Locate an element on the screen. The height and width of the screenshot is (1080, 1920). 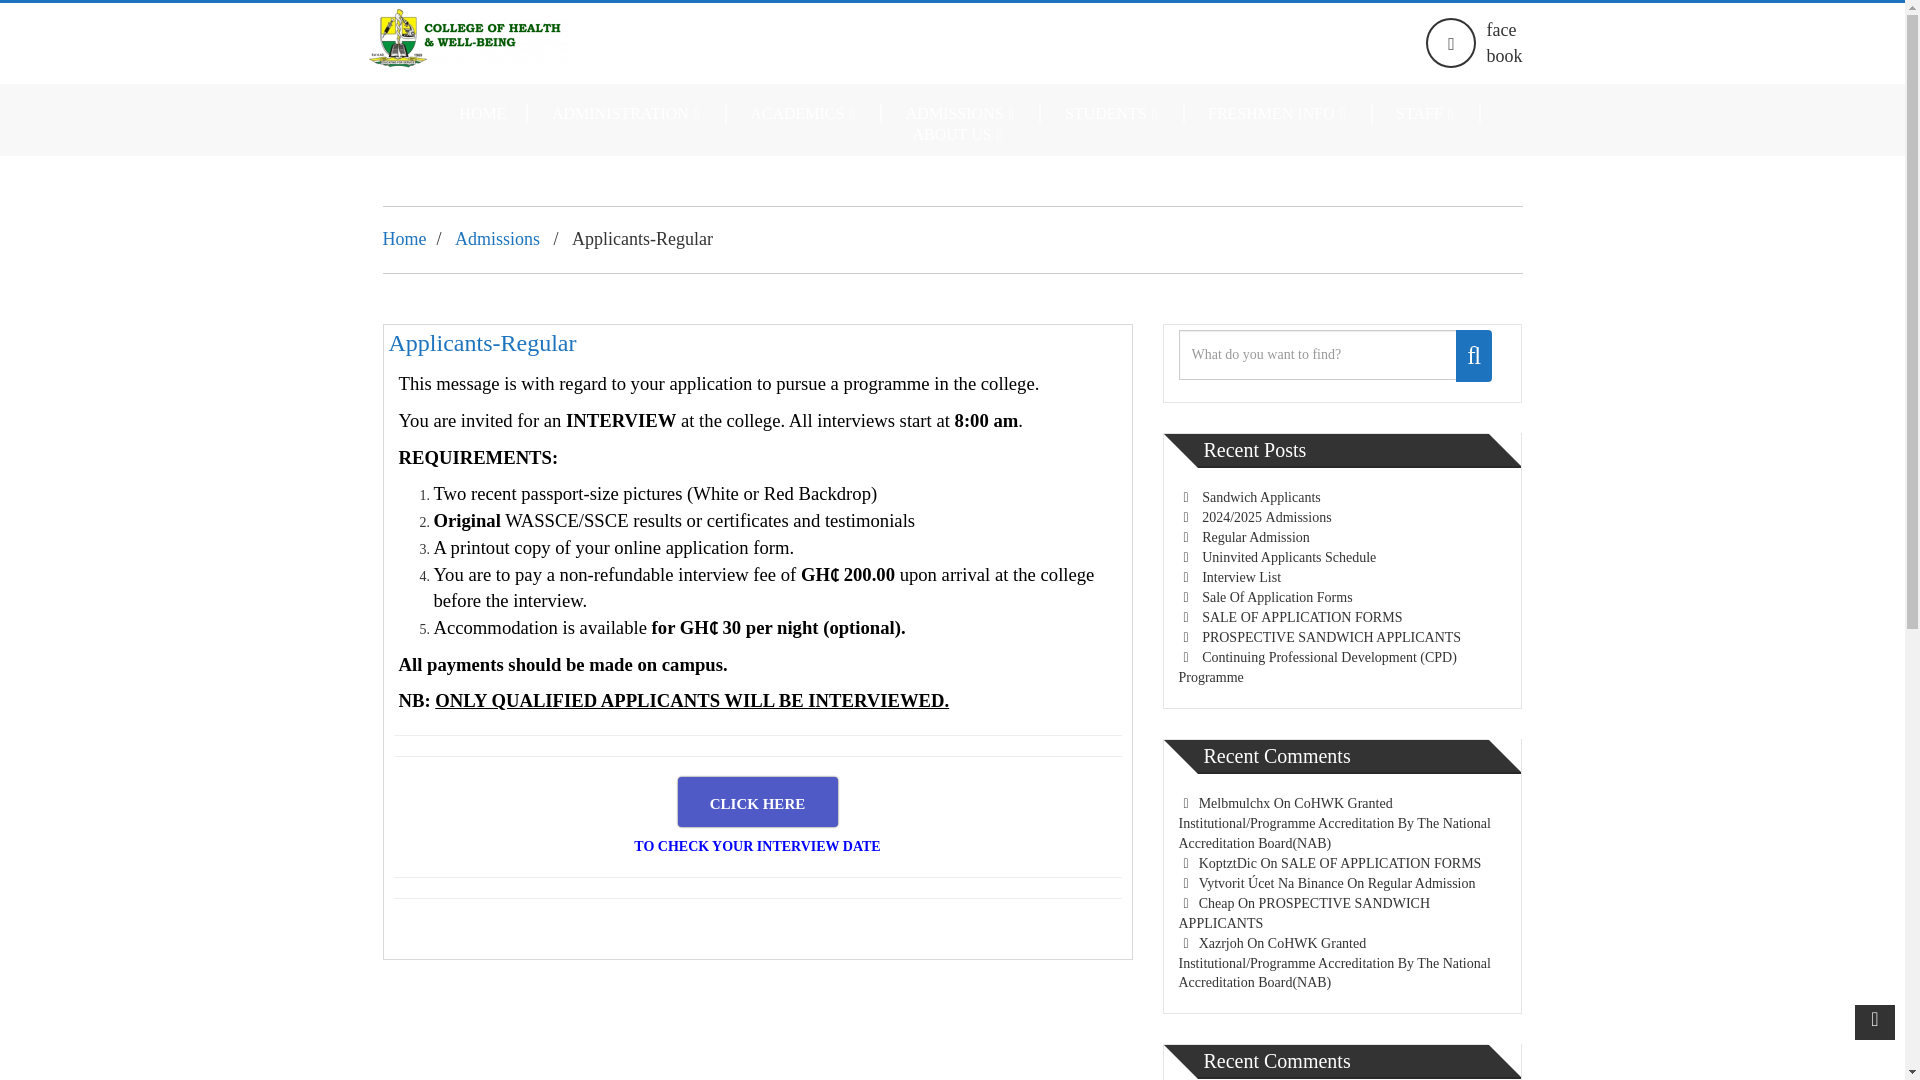
STUDENTS is located at coordinates (1114, 114).